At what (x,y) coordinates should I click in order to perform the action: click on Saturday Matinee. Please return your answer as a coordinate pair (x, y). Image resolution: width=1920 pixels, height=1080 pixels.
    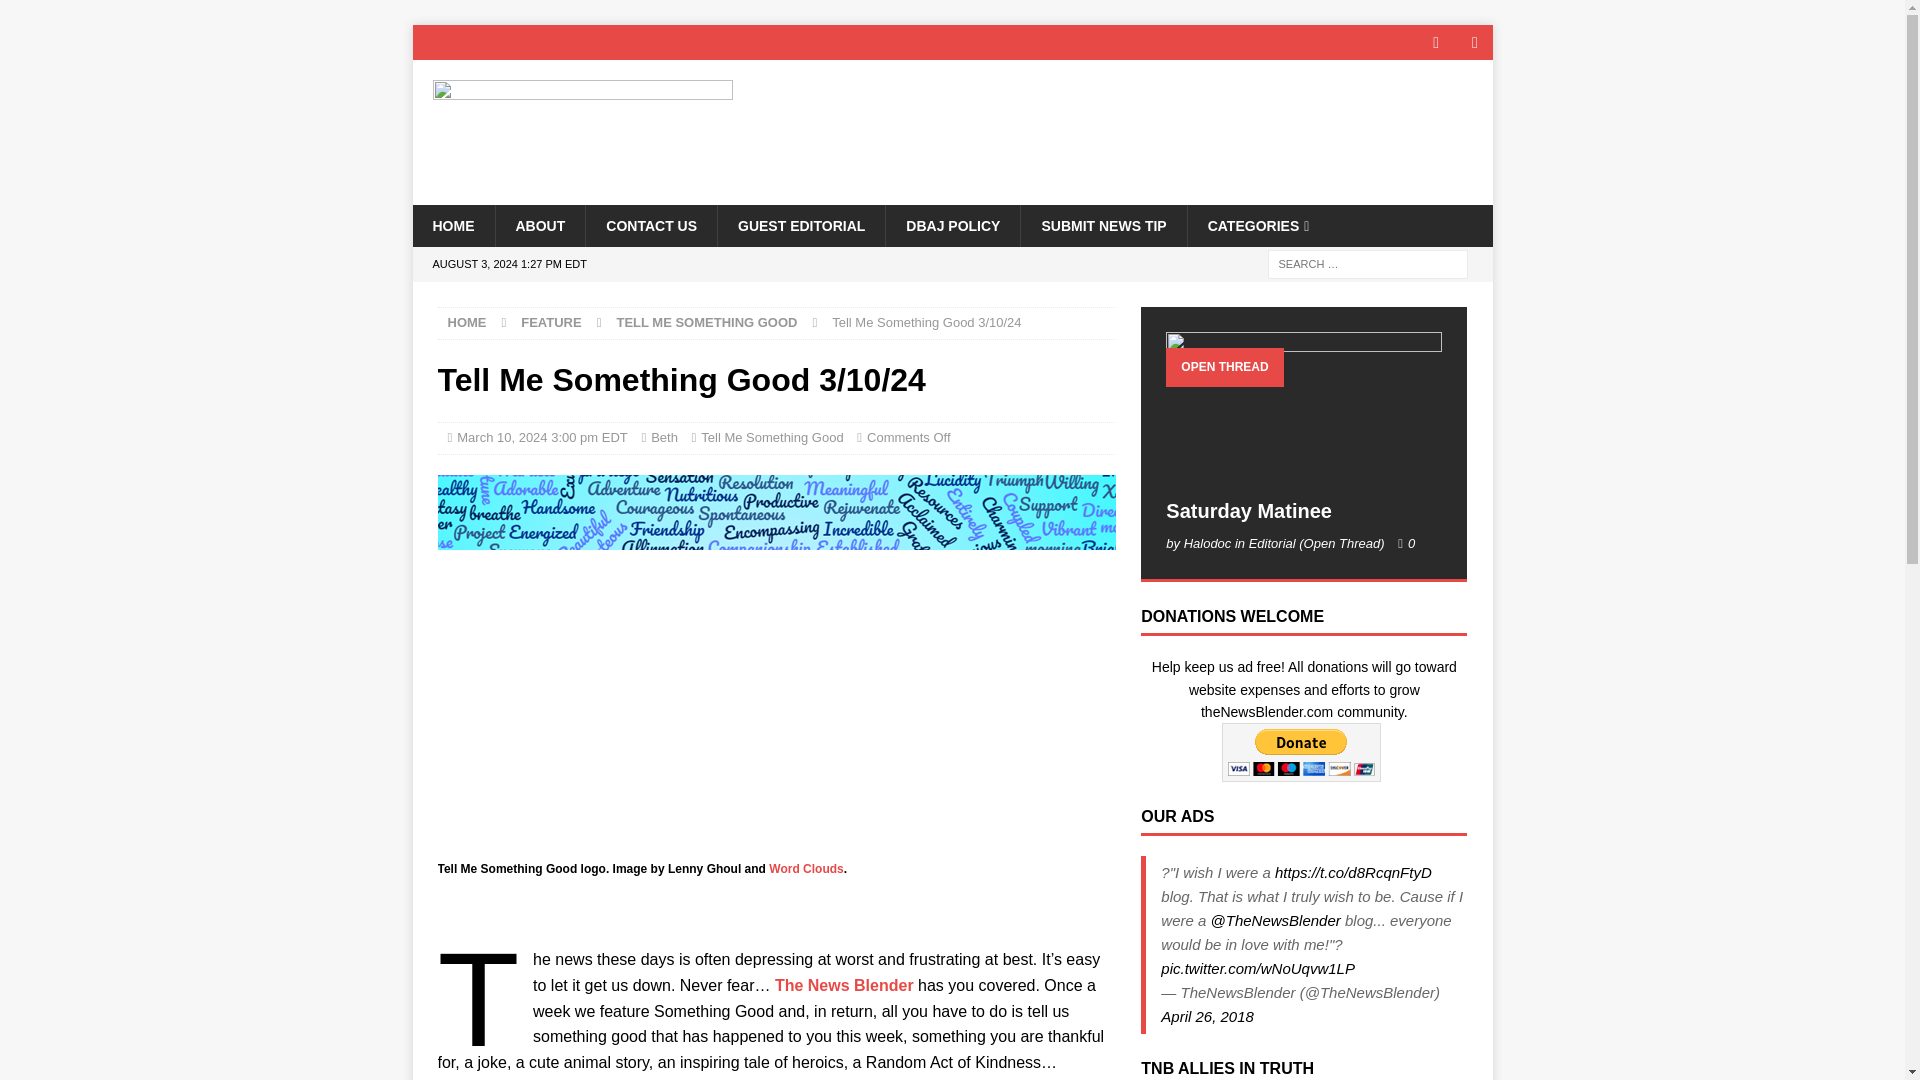
    Looking at the image, I should click on (1303, 409).